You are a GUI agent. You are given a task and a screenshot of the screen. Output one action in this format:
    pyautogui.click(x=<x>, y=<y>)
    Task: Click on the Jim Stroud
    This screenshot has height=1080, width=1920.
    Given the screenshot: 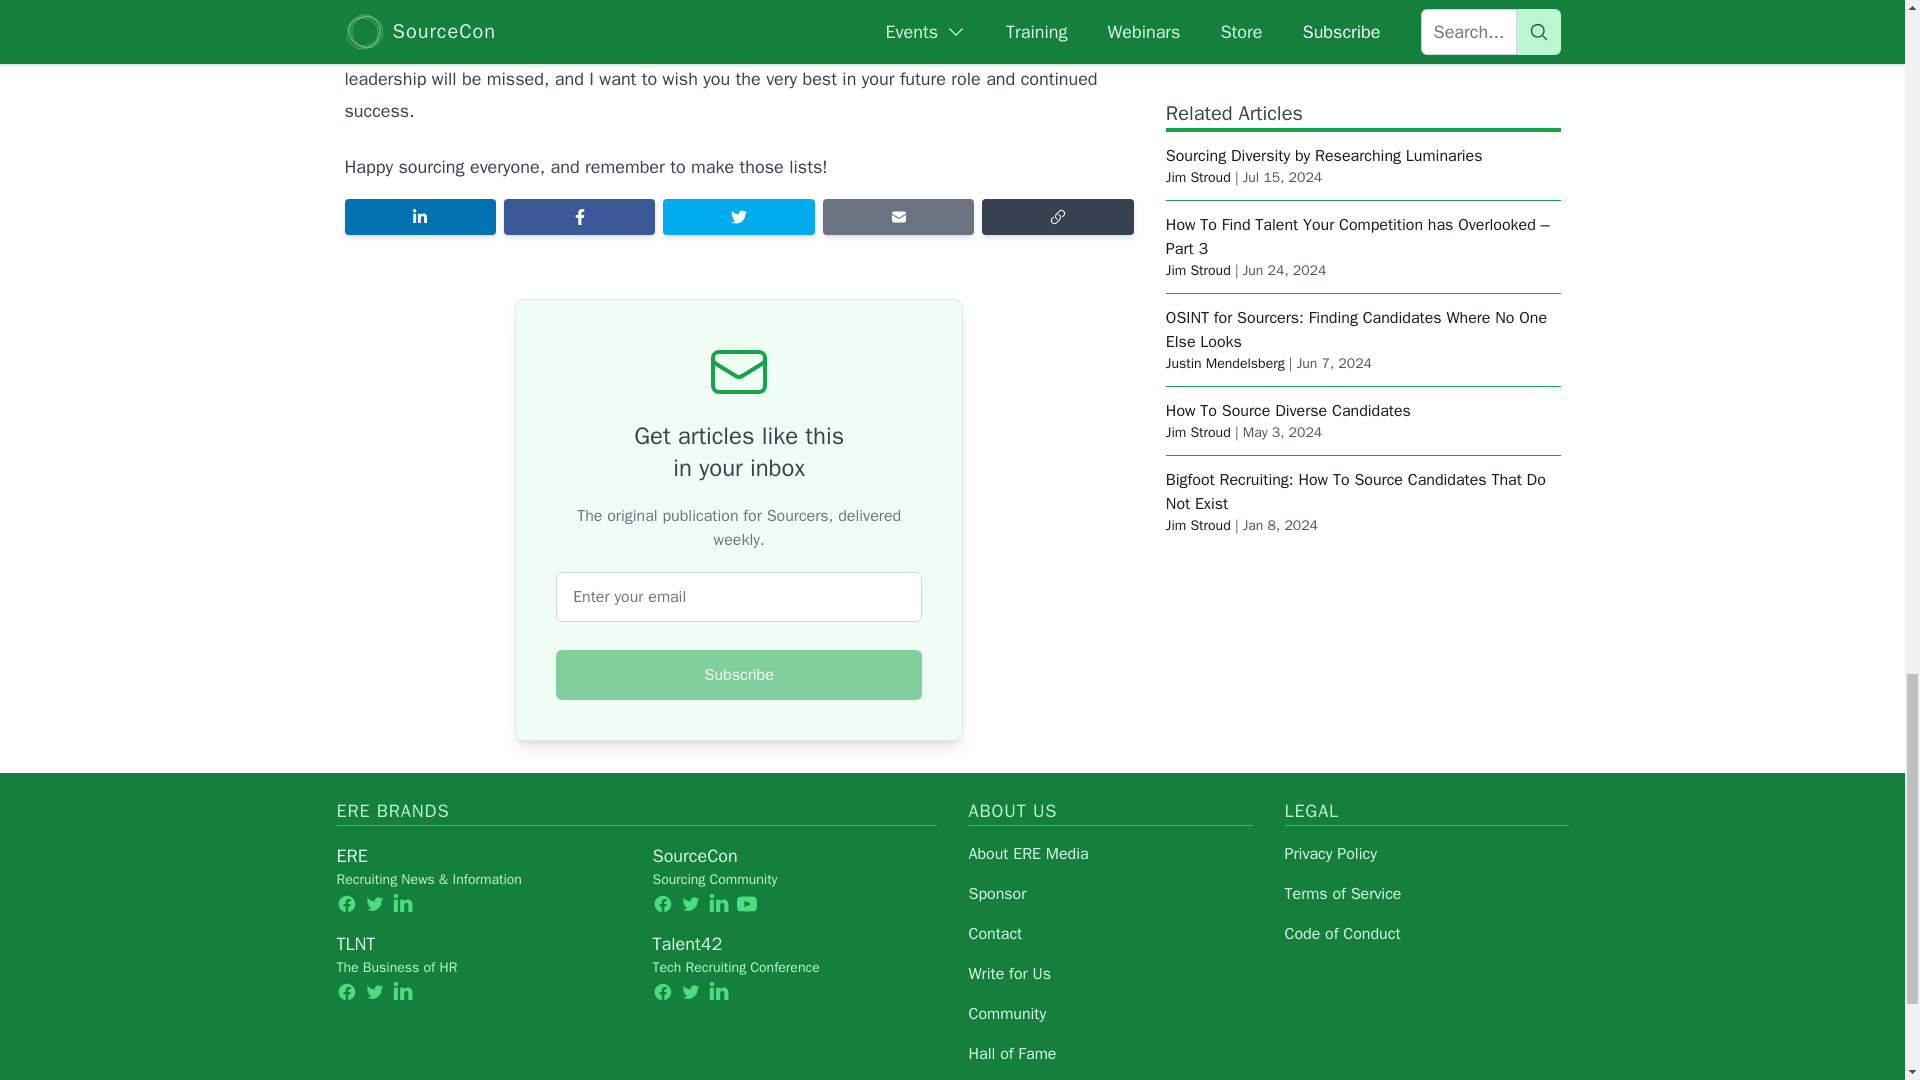 What is the action you would take?
    pyautogui.click(x=1198, y=438)
    